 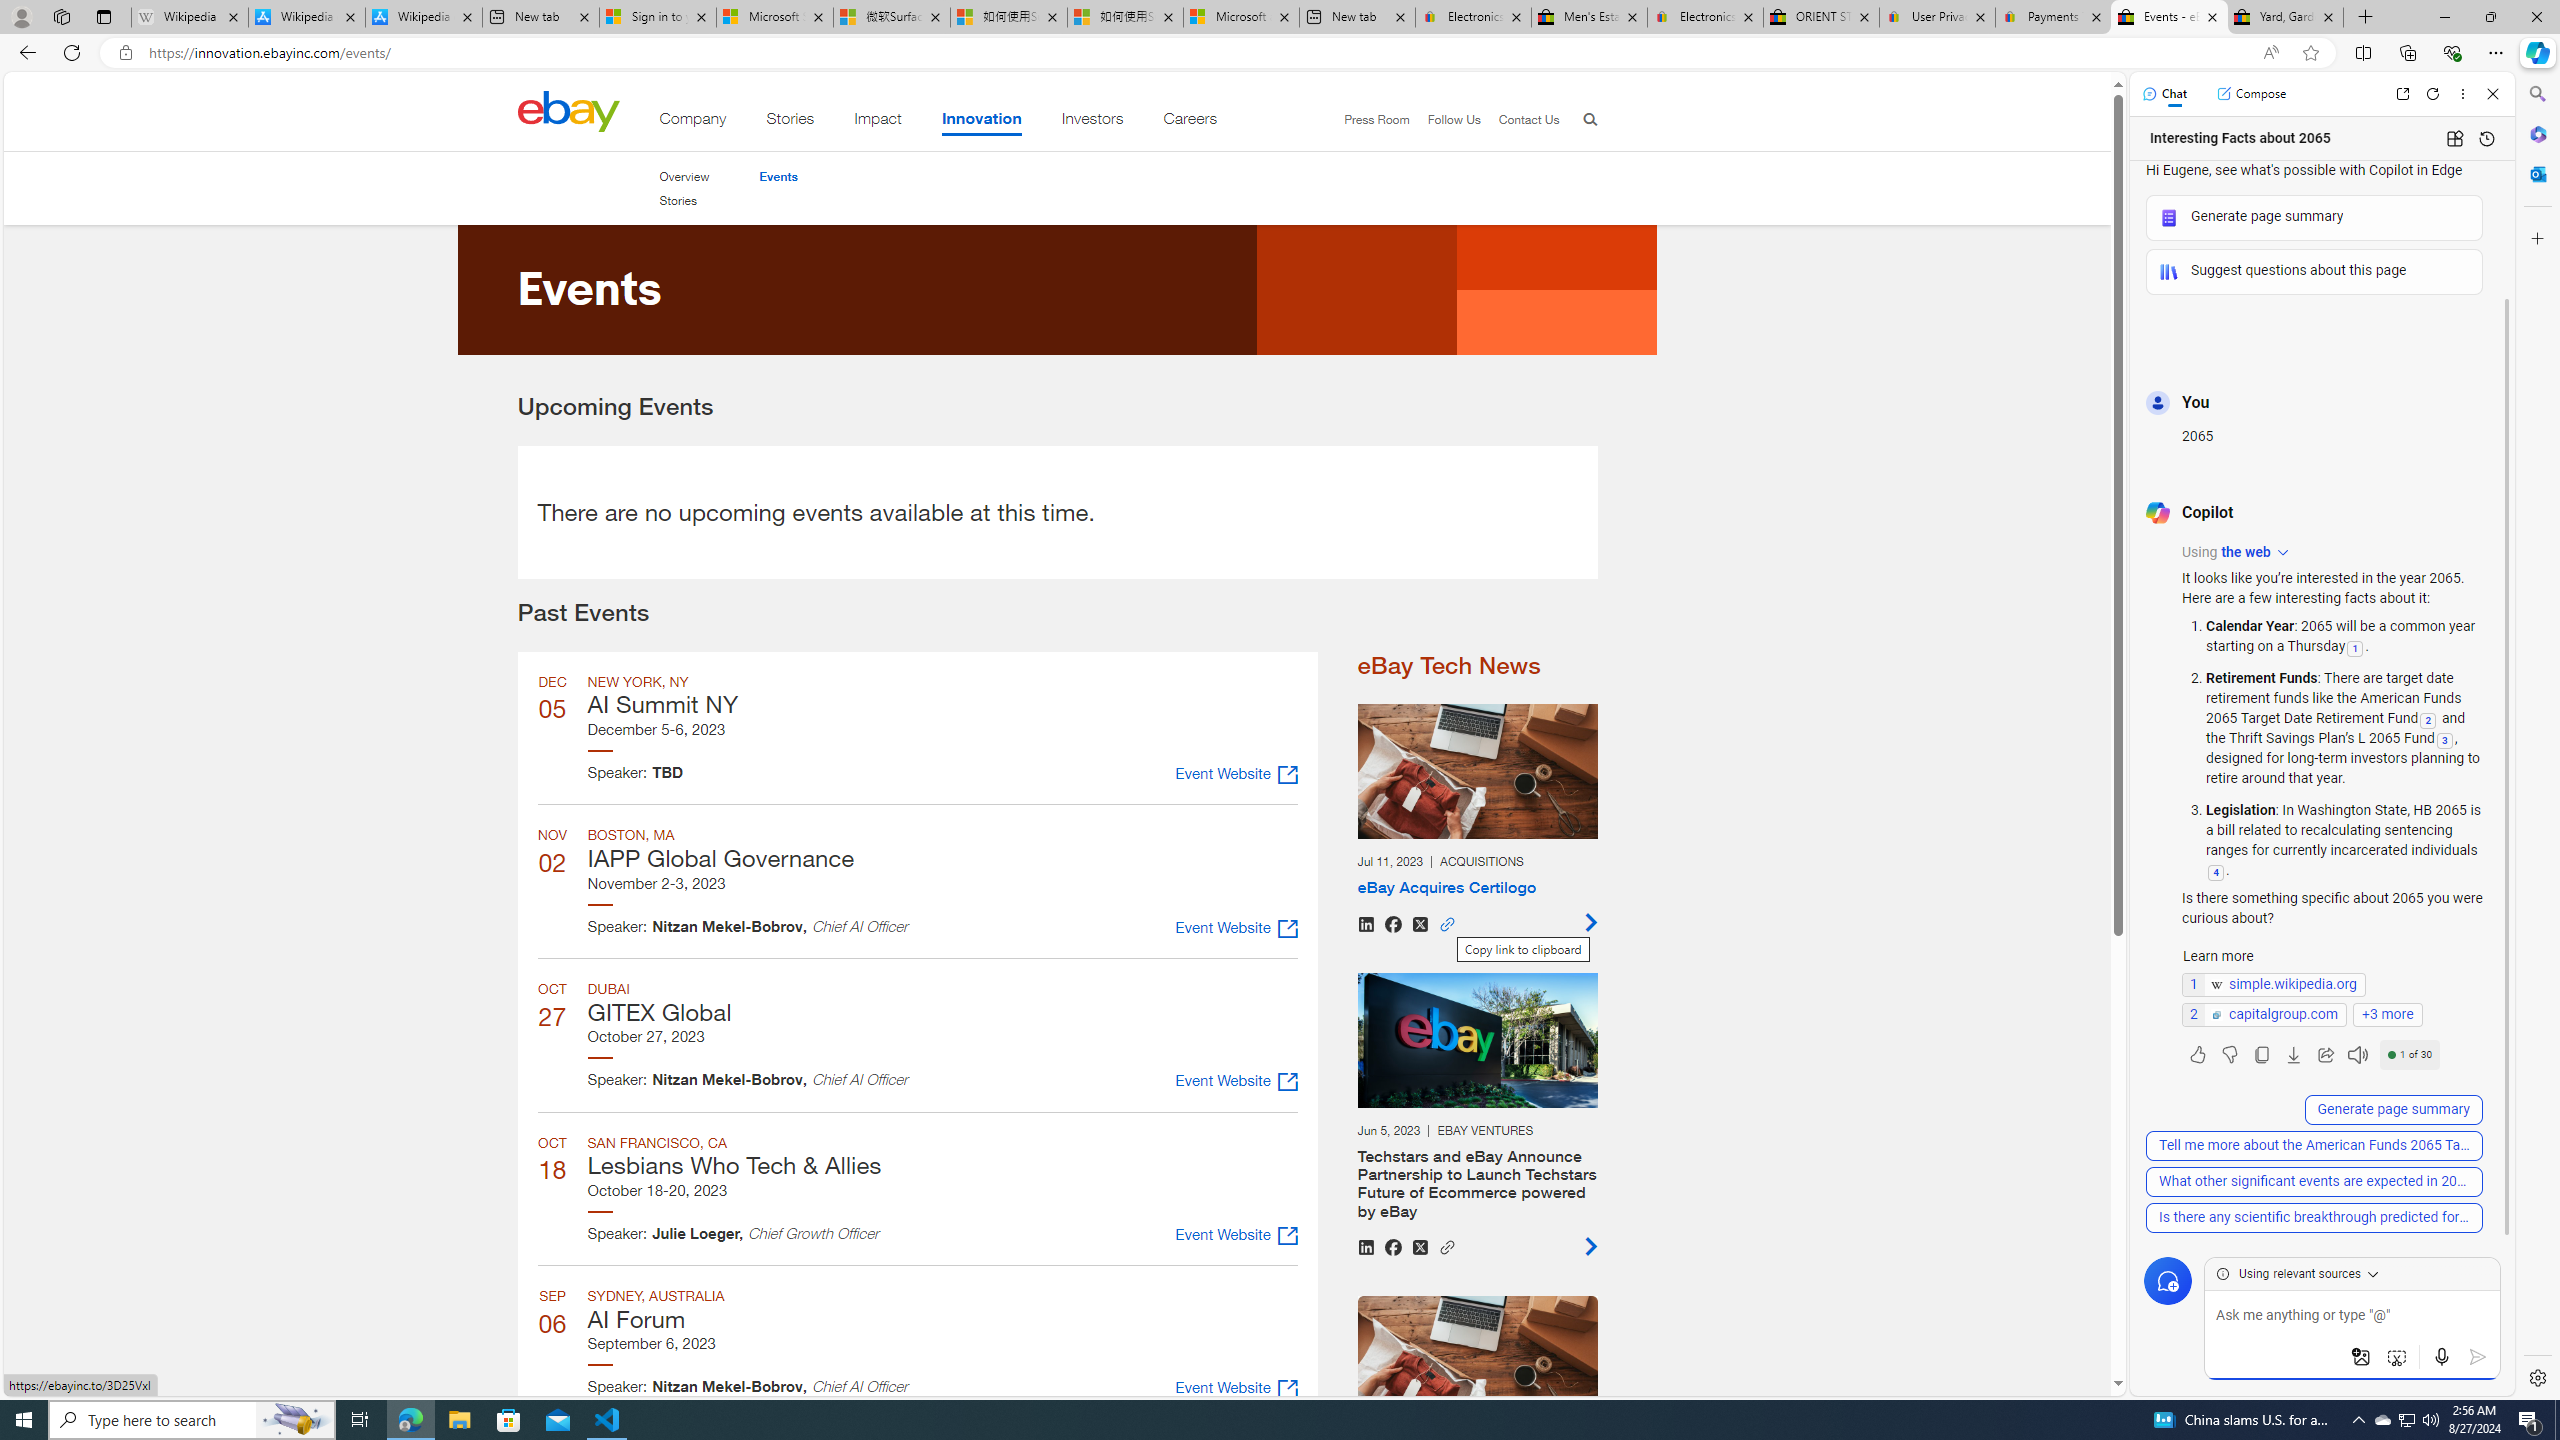 I want to click on Class: desktop, so click(x=568, y=111).